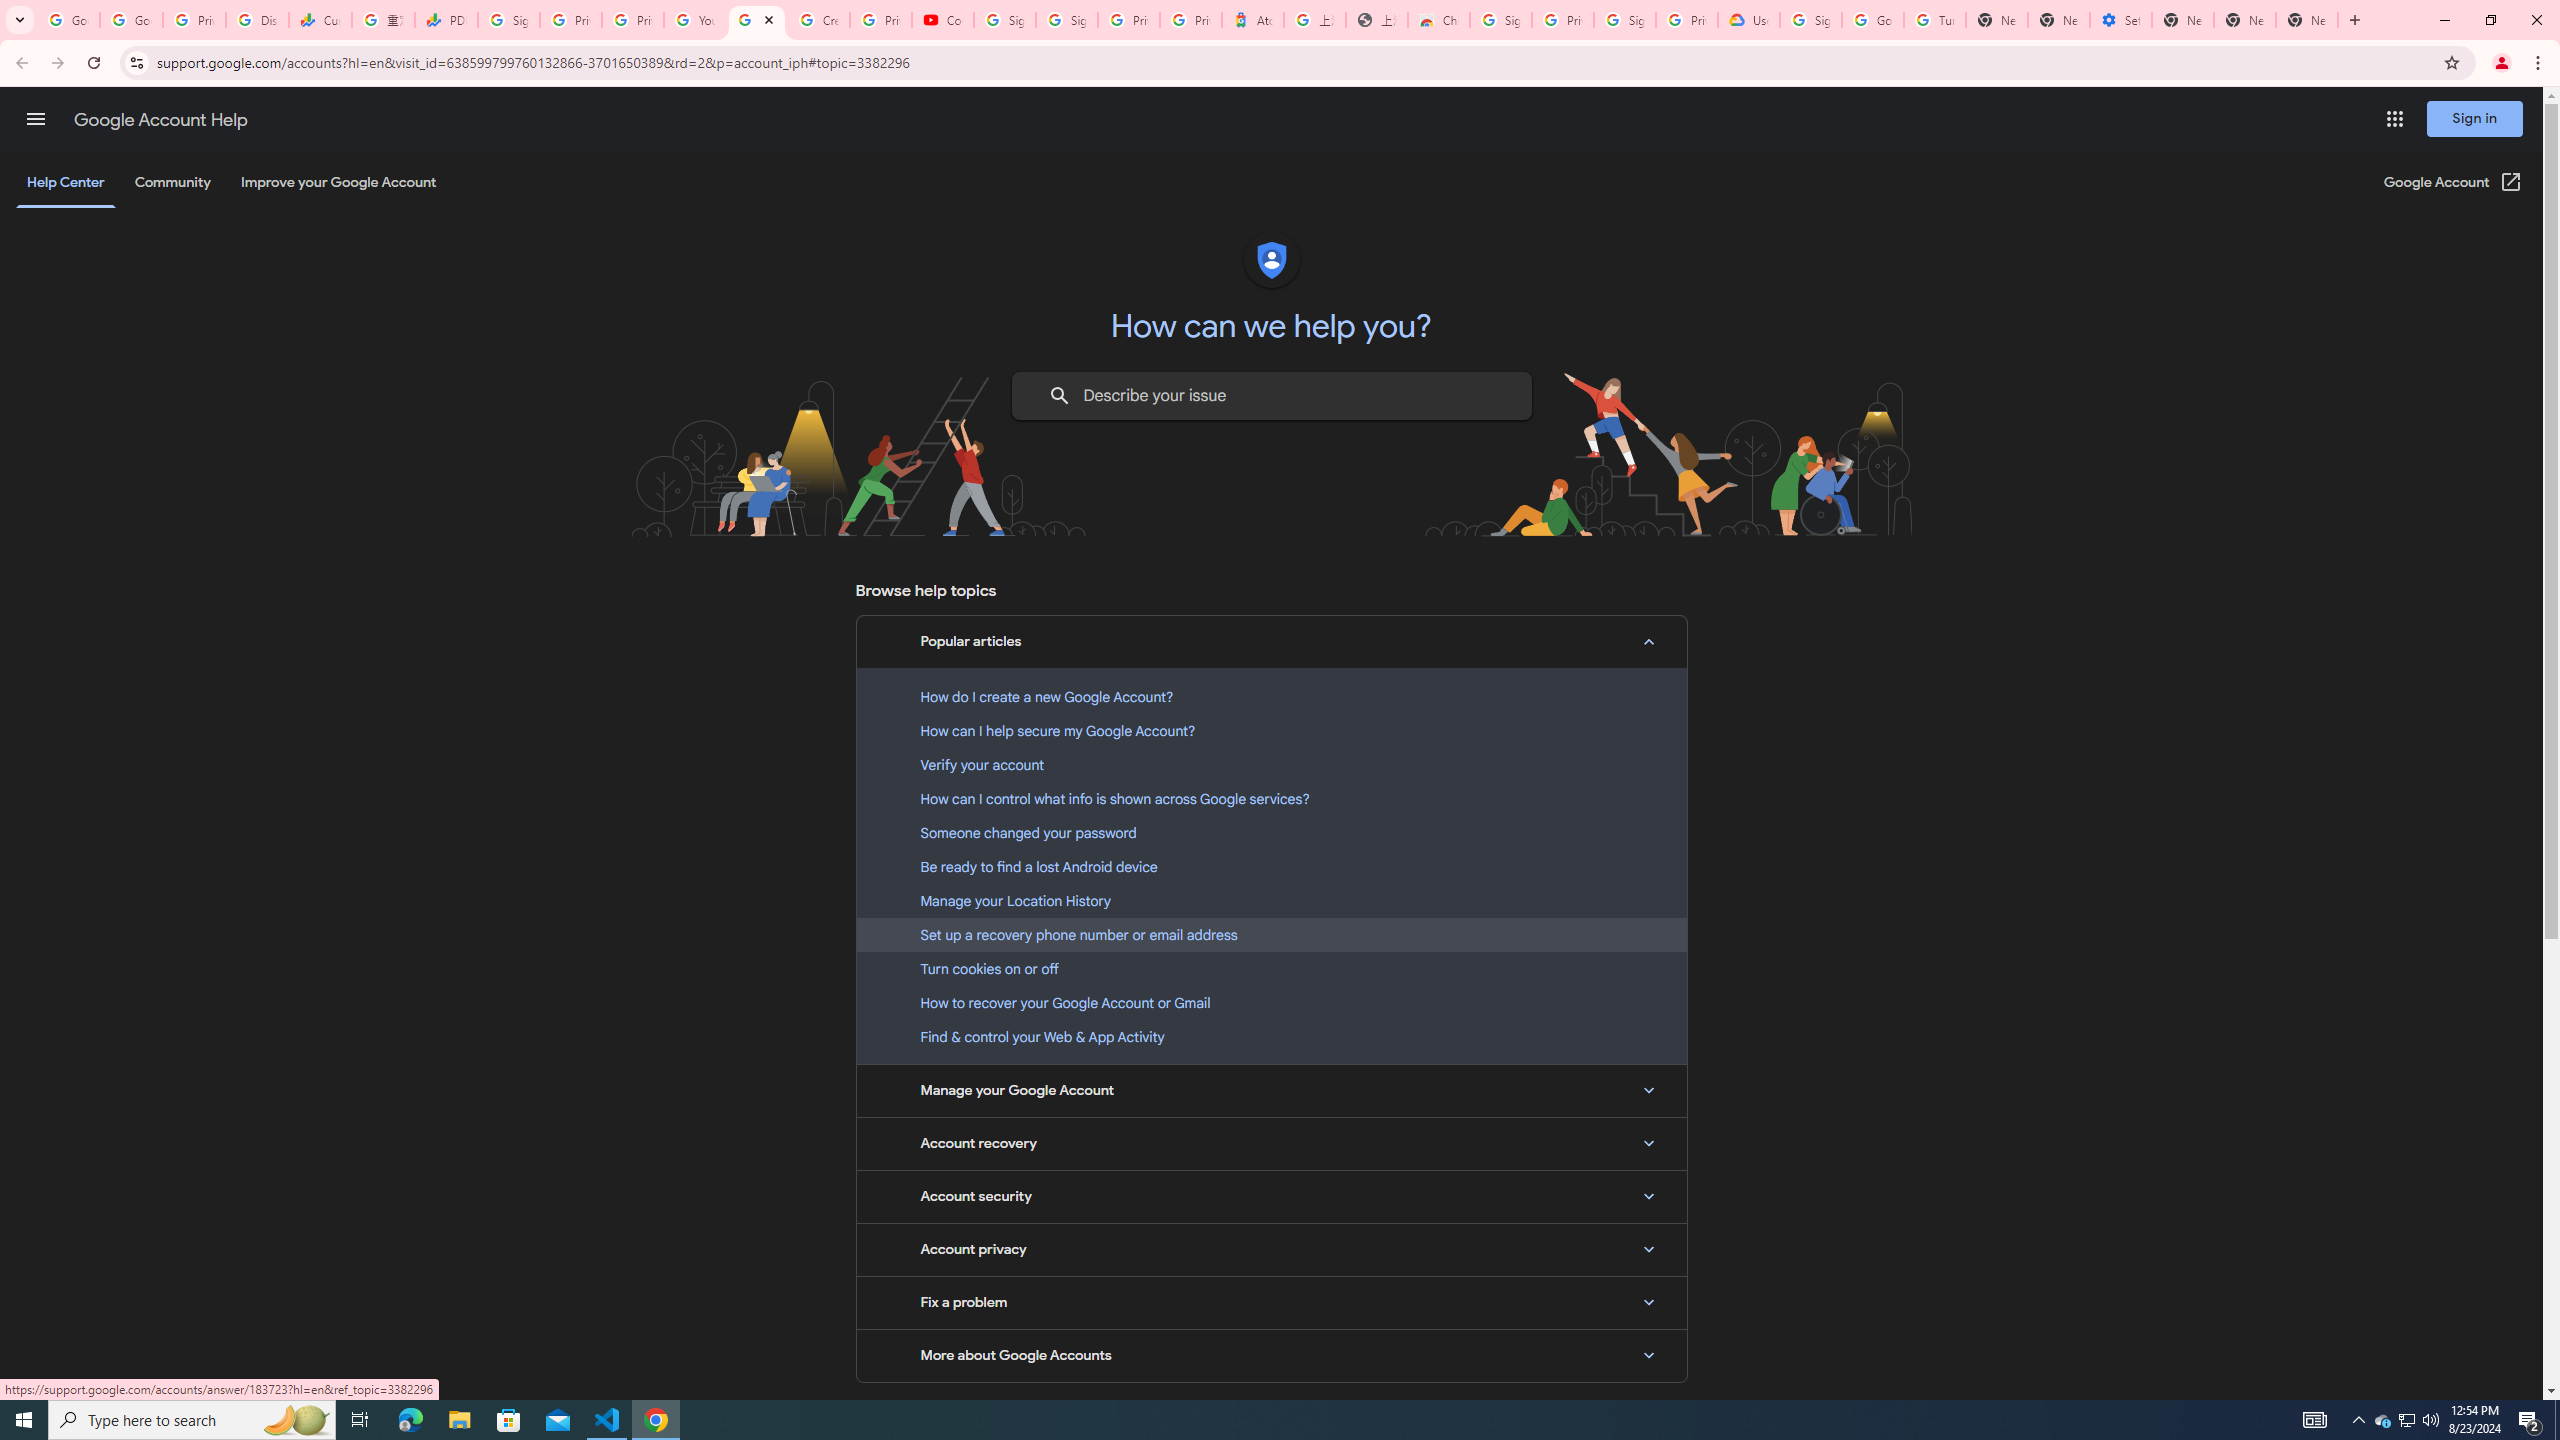  What do you see at coordinates (1252, 20) in the screenshot?
I see `Atour Hotel - Google hotels` at bounding box center [1252, 20].